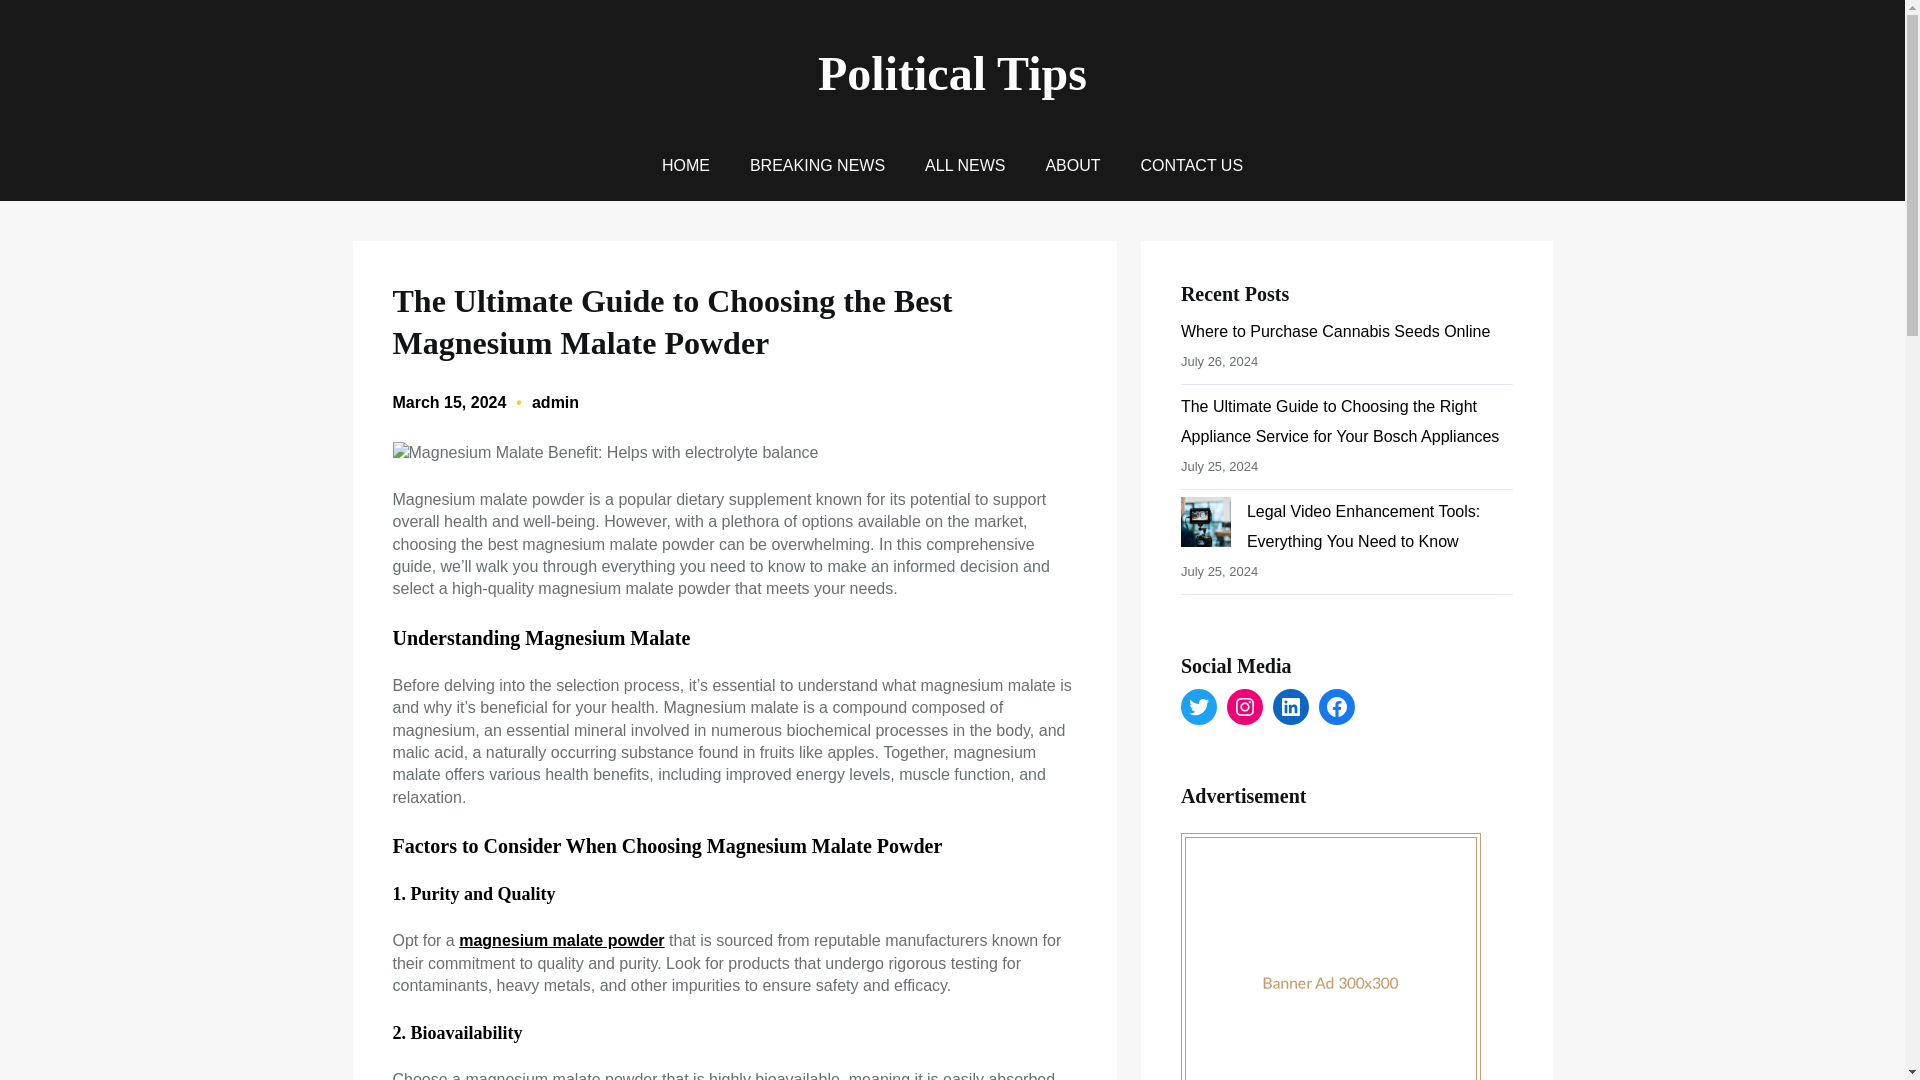 The image size is (1920, 1080). Describe the element at coordinates (1192, 166) in the screenshot. I see `CONTACT US` at that location.